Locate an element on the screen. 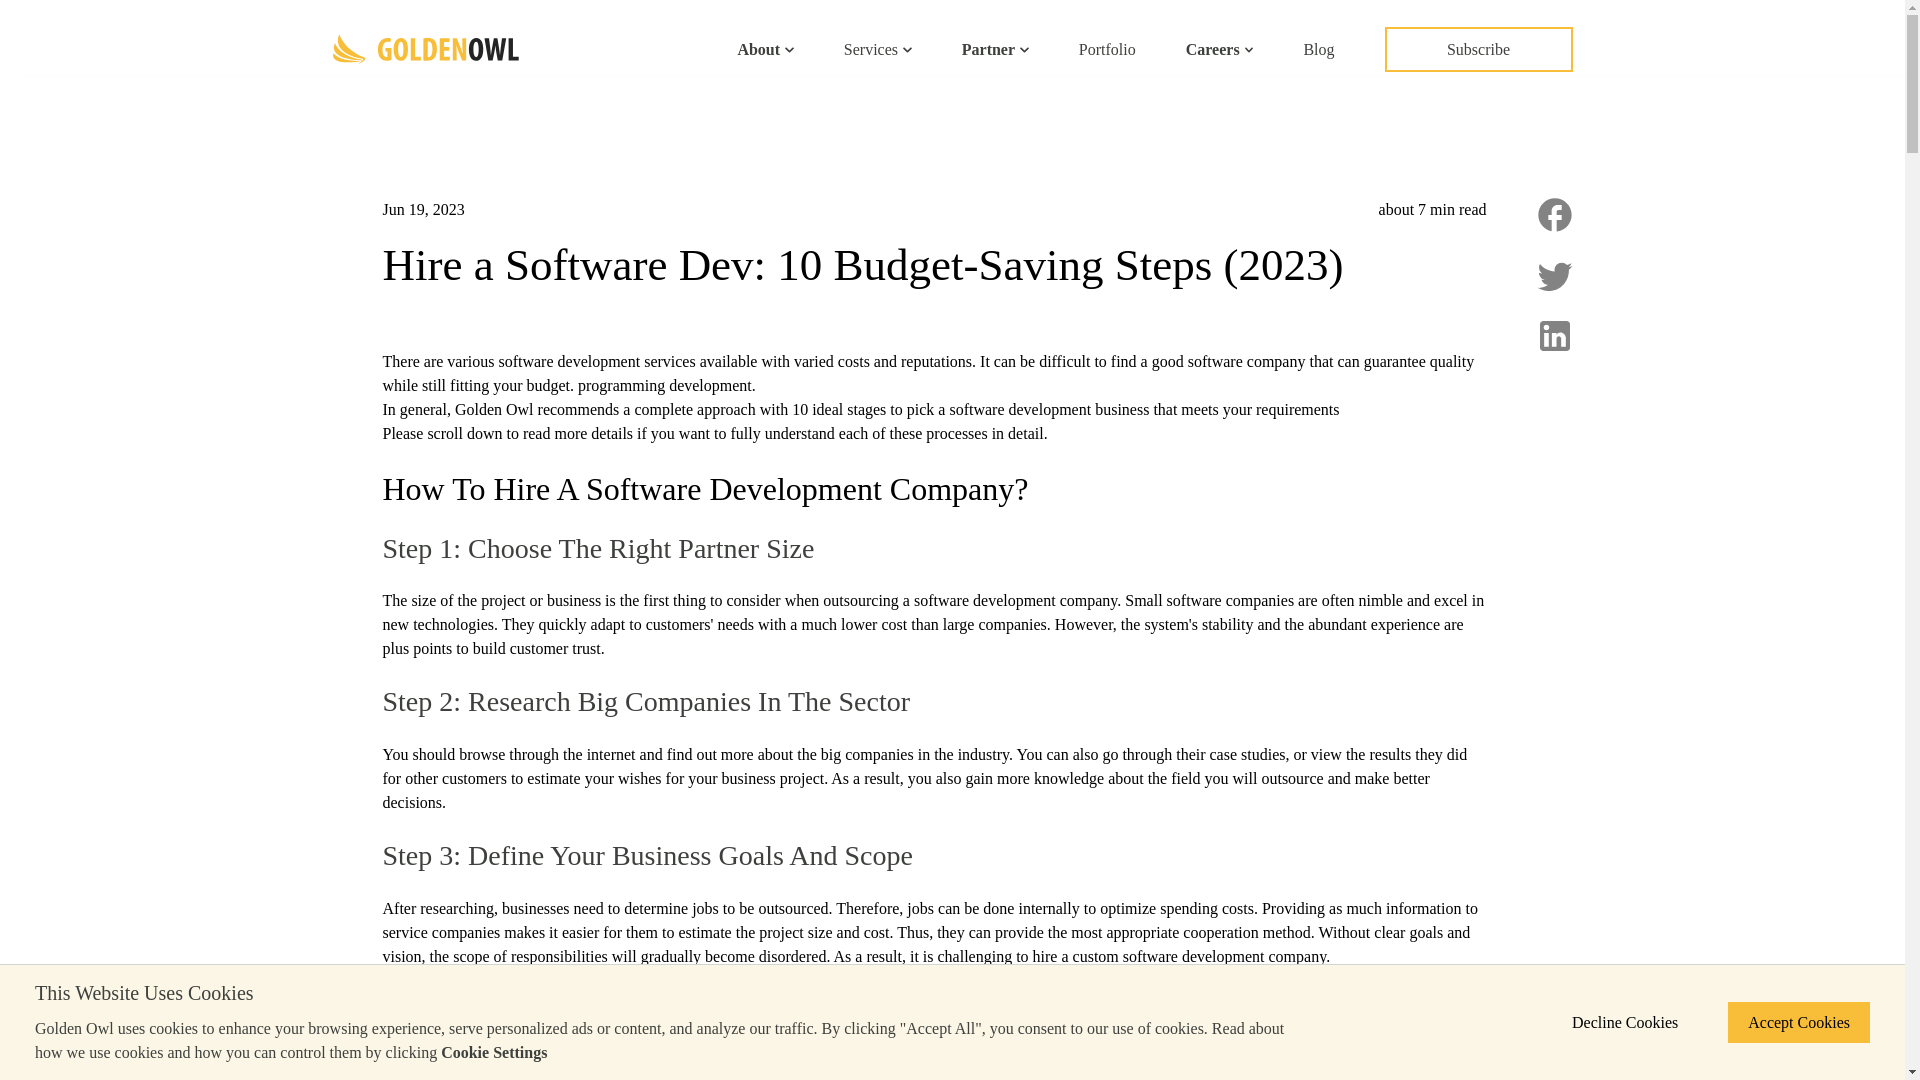 The width and height of the screenshot is (1920, 1080). Cookie Settings is located at coordinates (494, 1052).